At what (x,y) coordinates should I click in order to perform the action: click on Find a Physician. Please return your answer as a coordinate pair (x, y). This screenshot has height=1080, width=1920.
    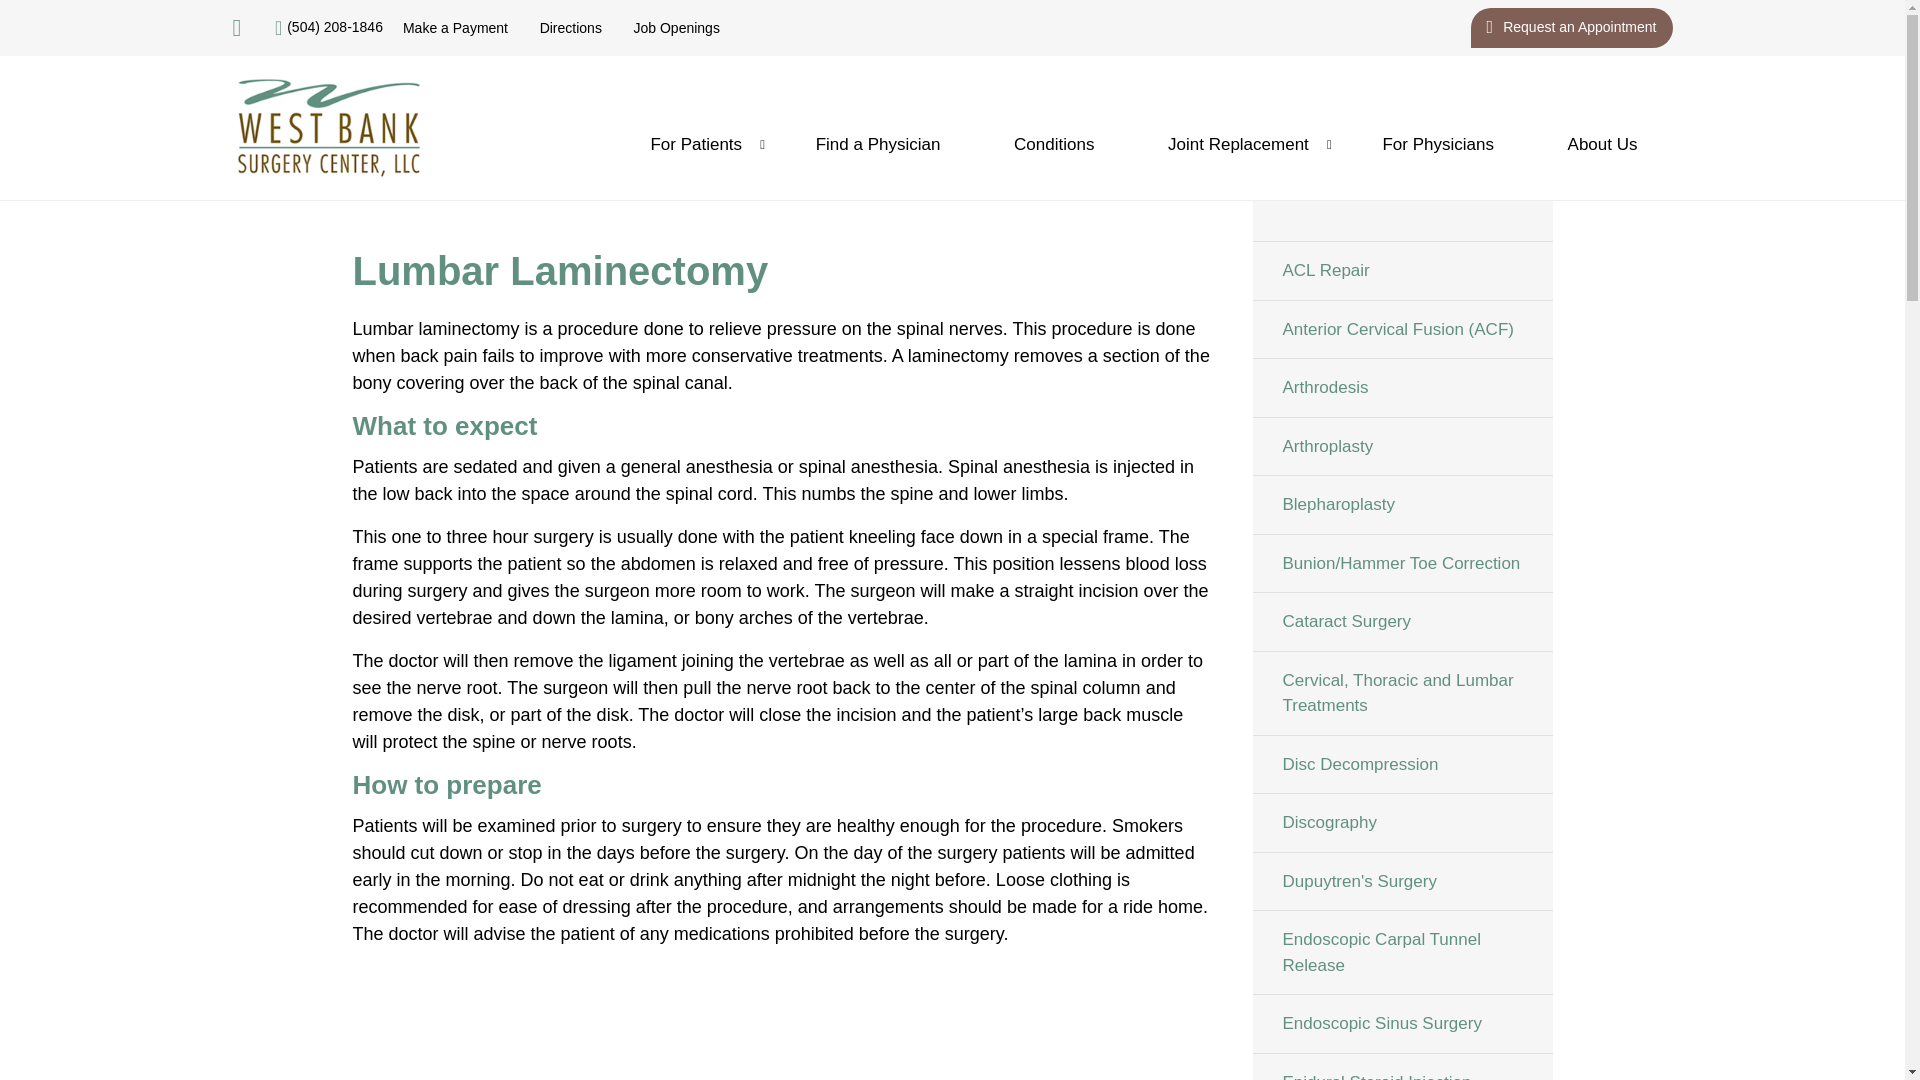
    Looking at the image, I should click on (878, 144).